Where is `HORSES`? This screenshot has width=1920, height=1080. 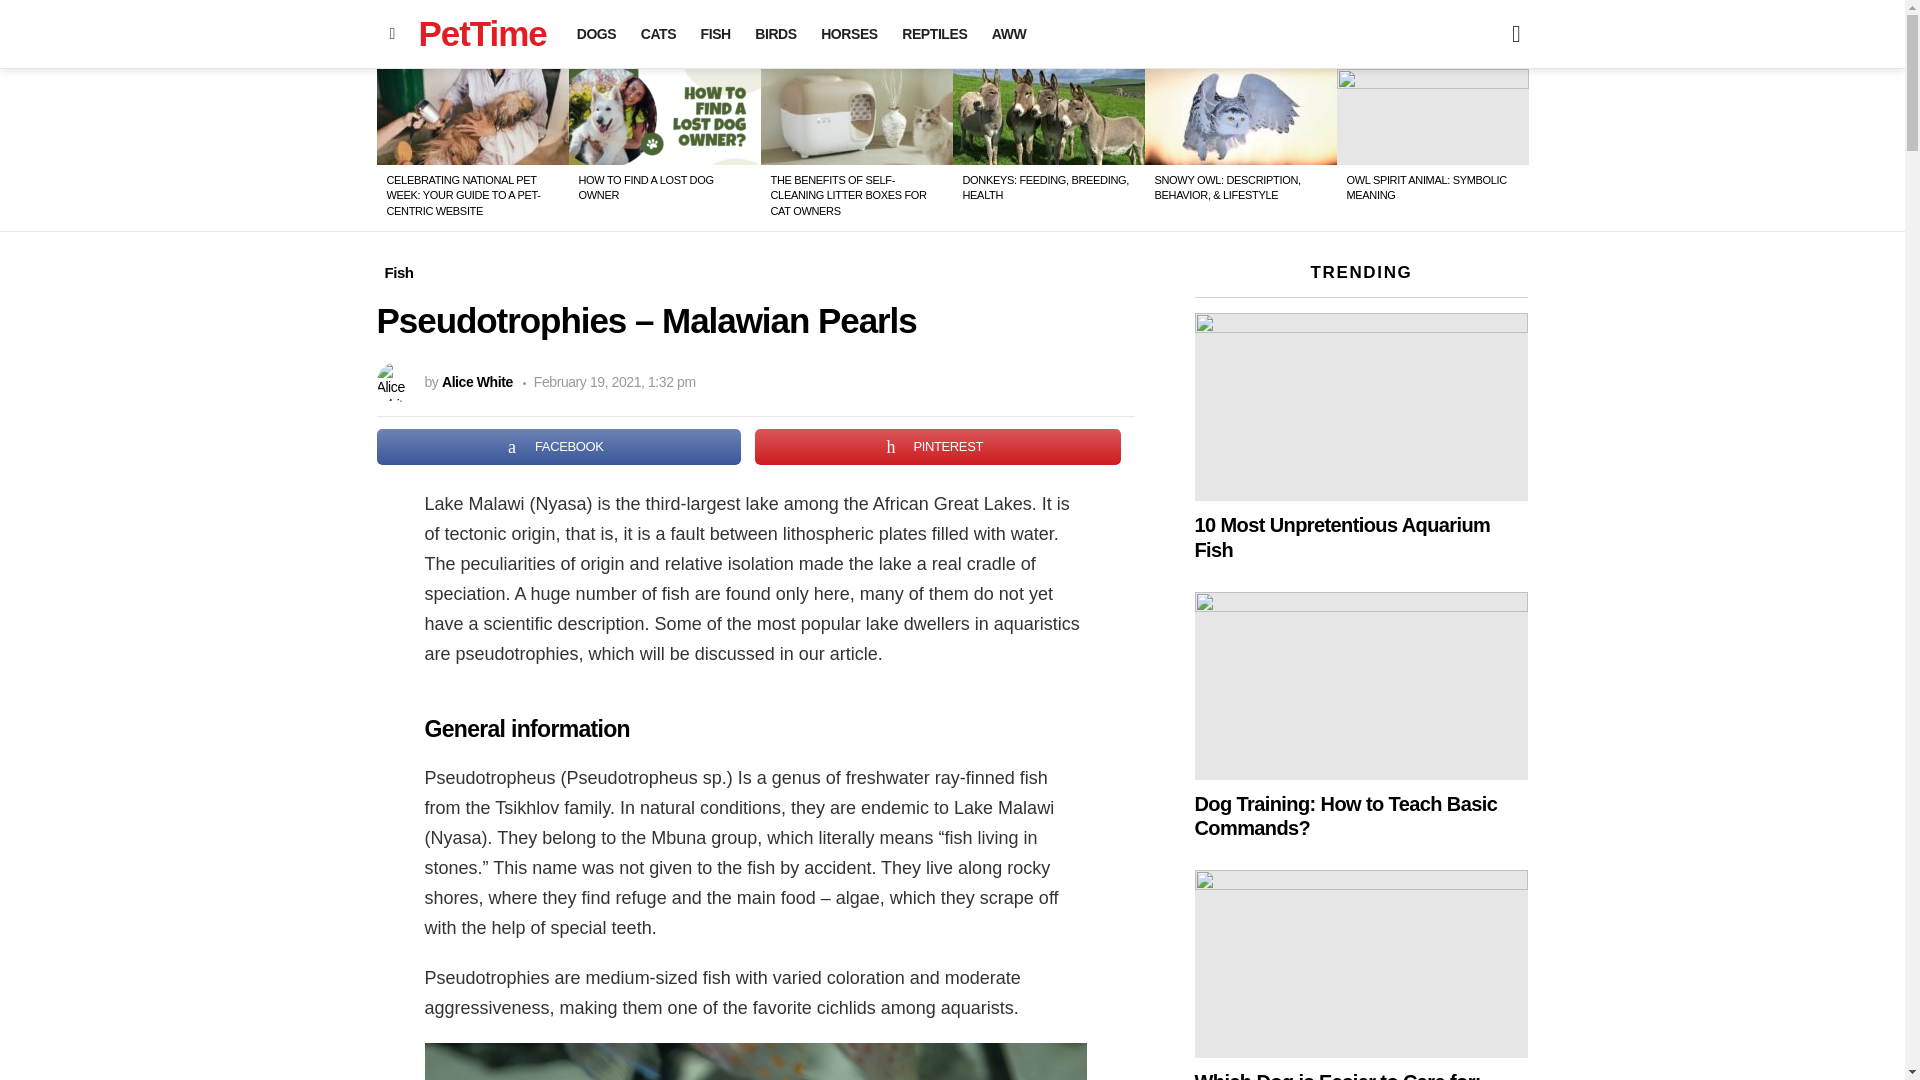
HORSES is located at coordinates (848, 34).